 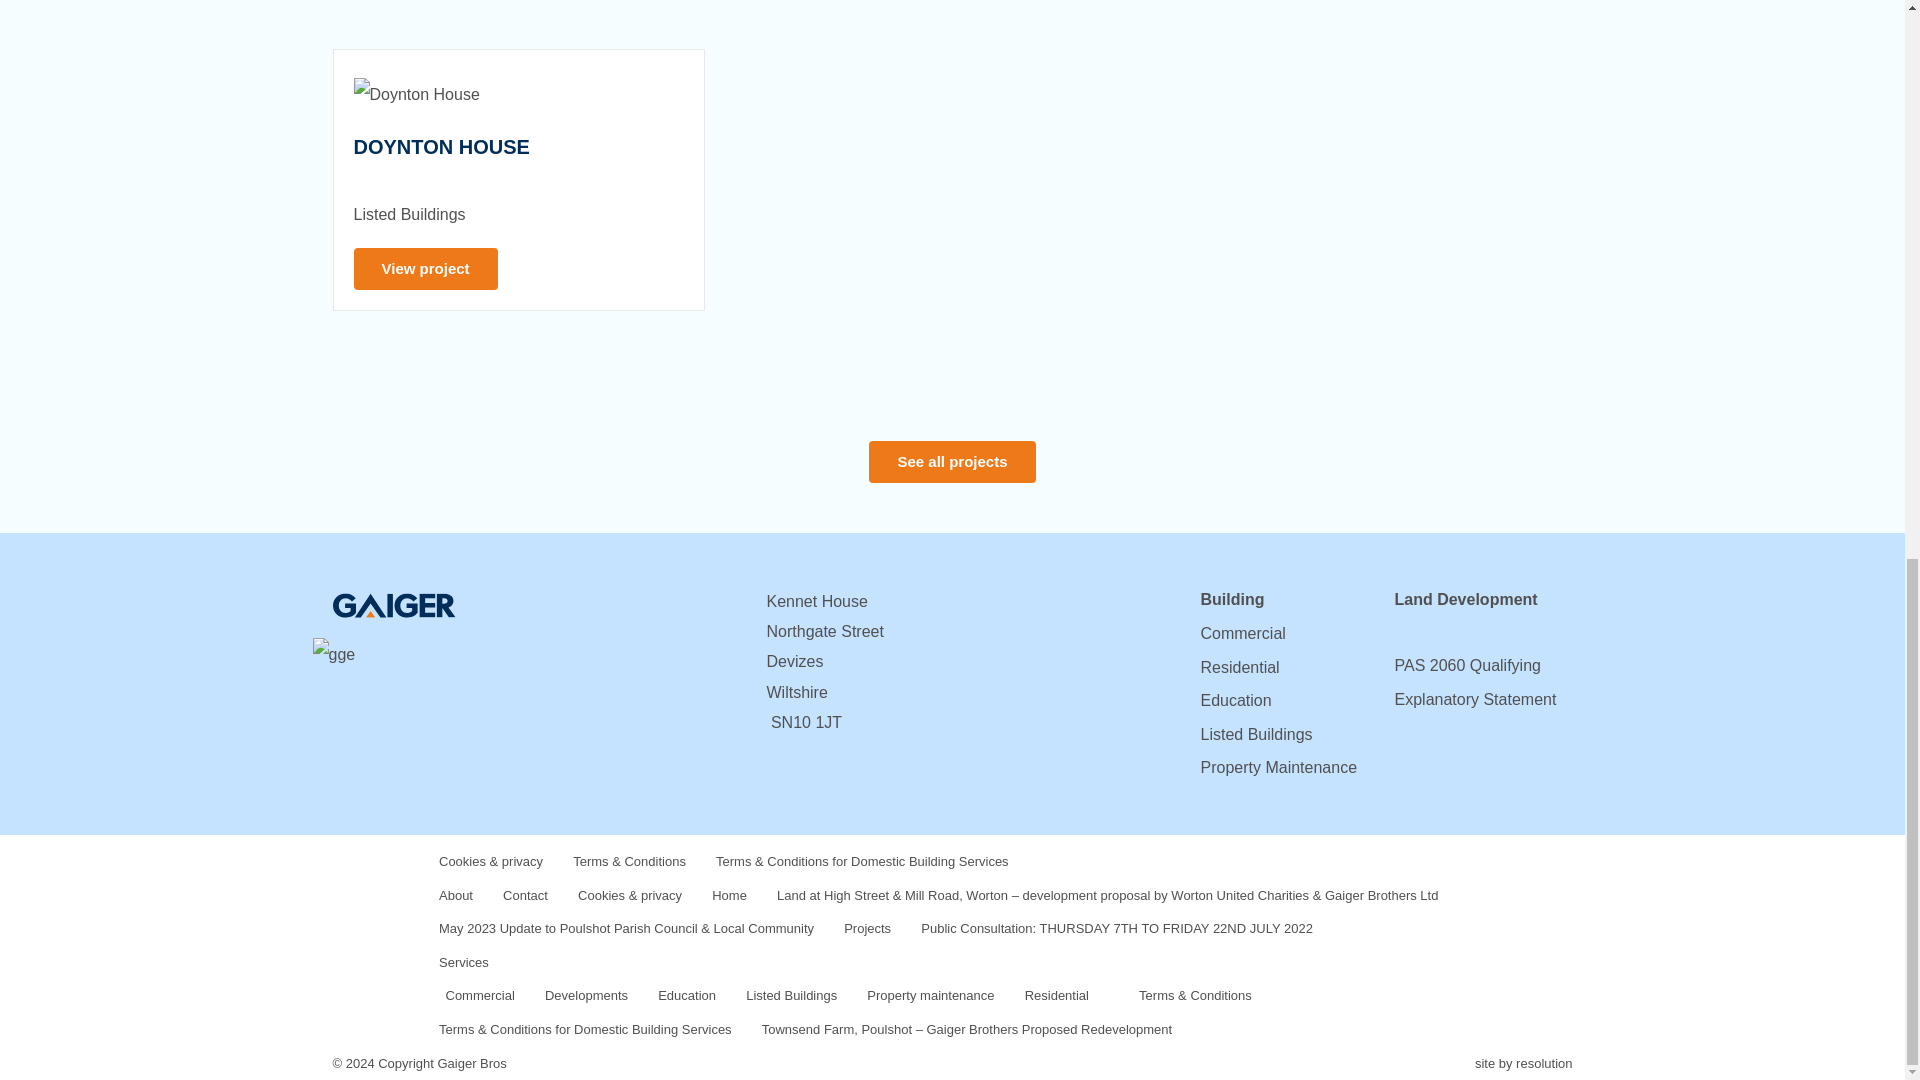 What do you see at coordinates (1232, 599) in the screenshot?
I see `Building` at bounding box center [1232, 599].